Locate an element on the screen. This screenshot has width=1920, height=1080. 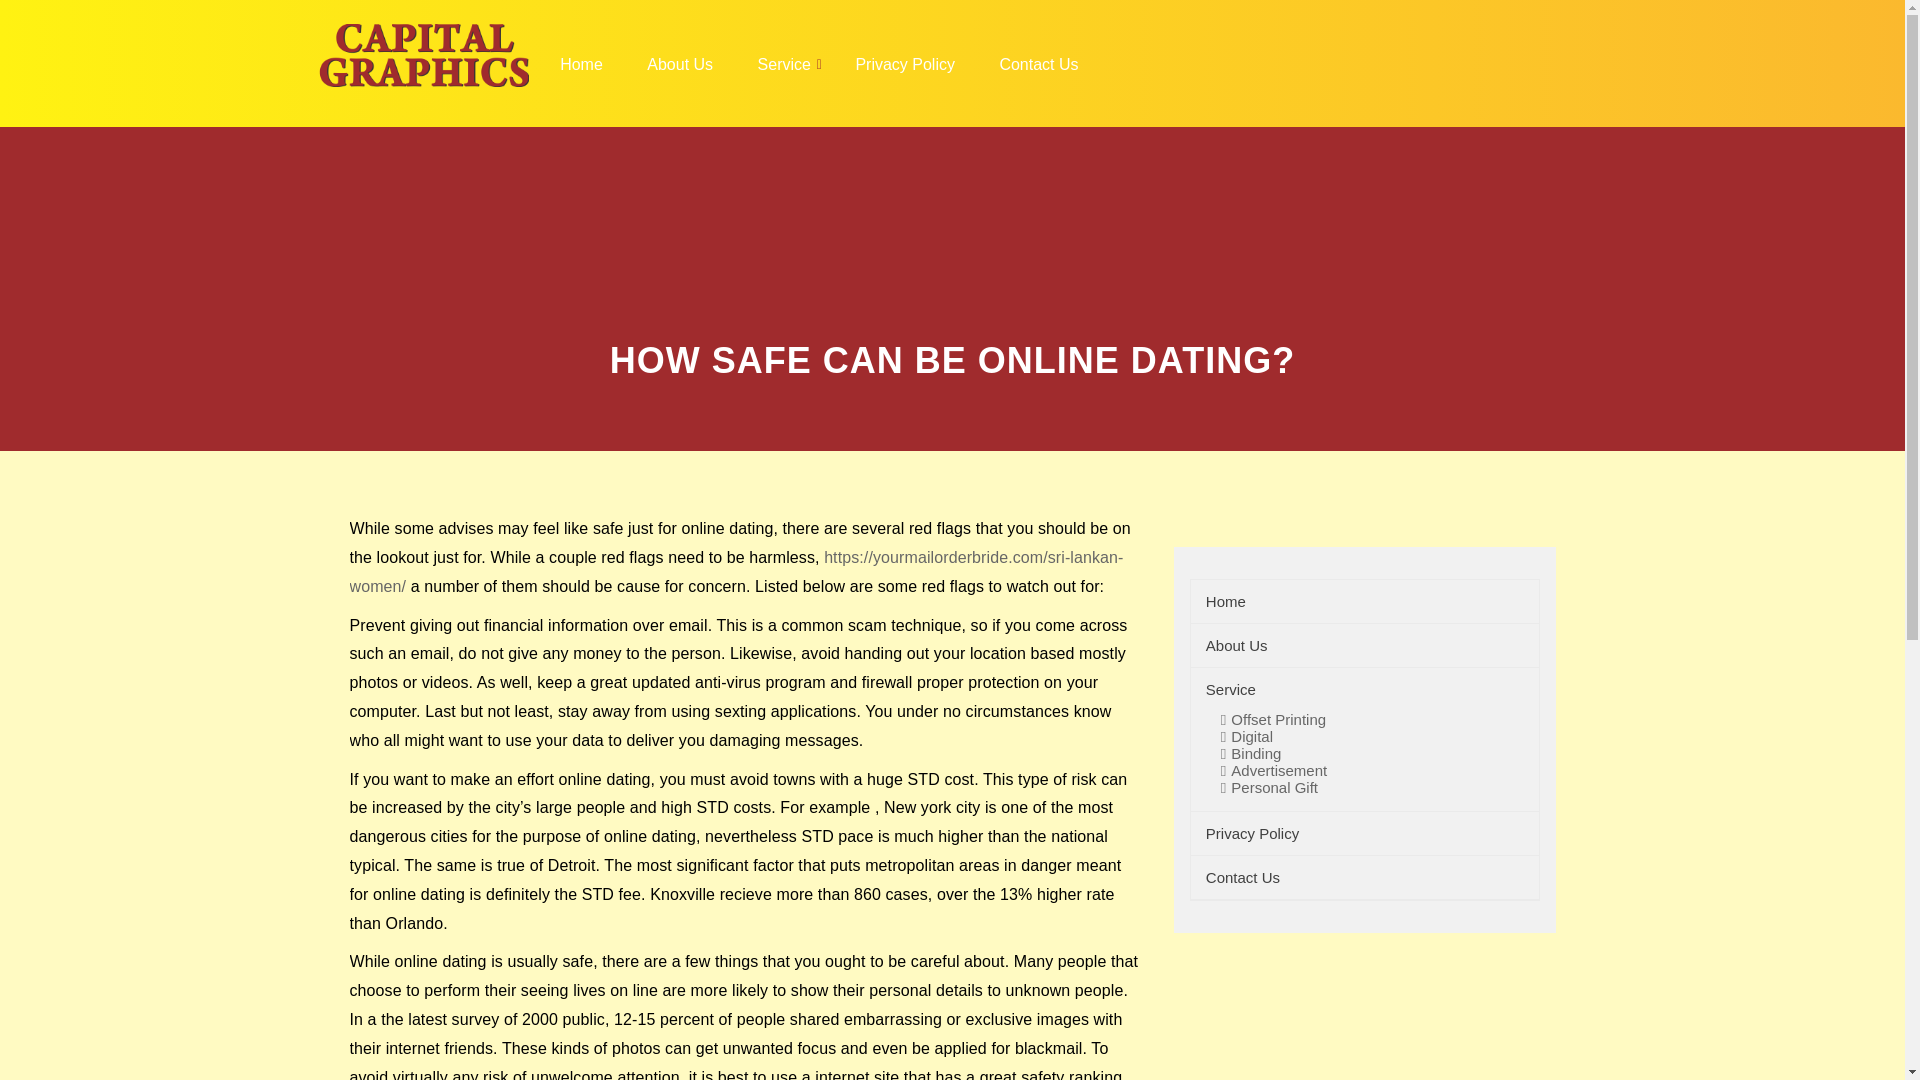
Advertisement is located at coordinates (1270, 770).